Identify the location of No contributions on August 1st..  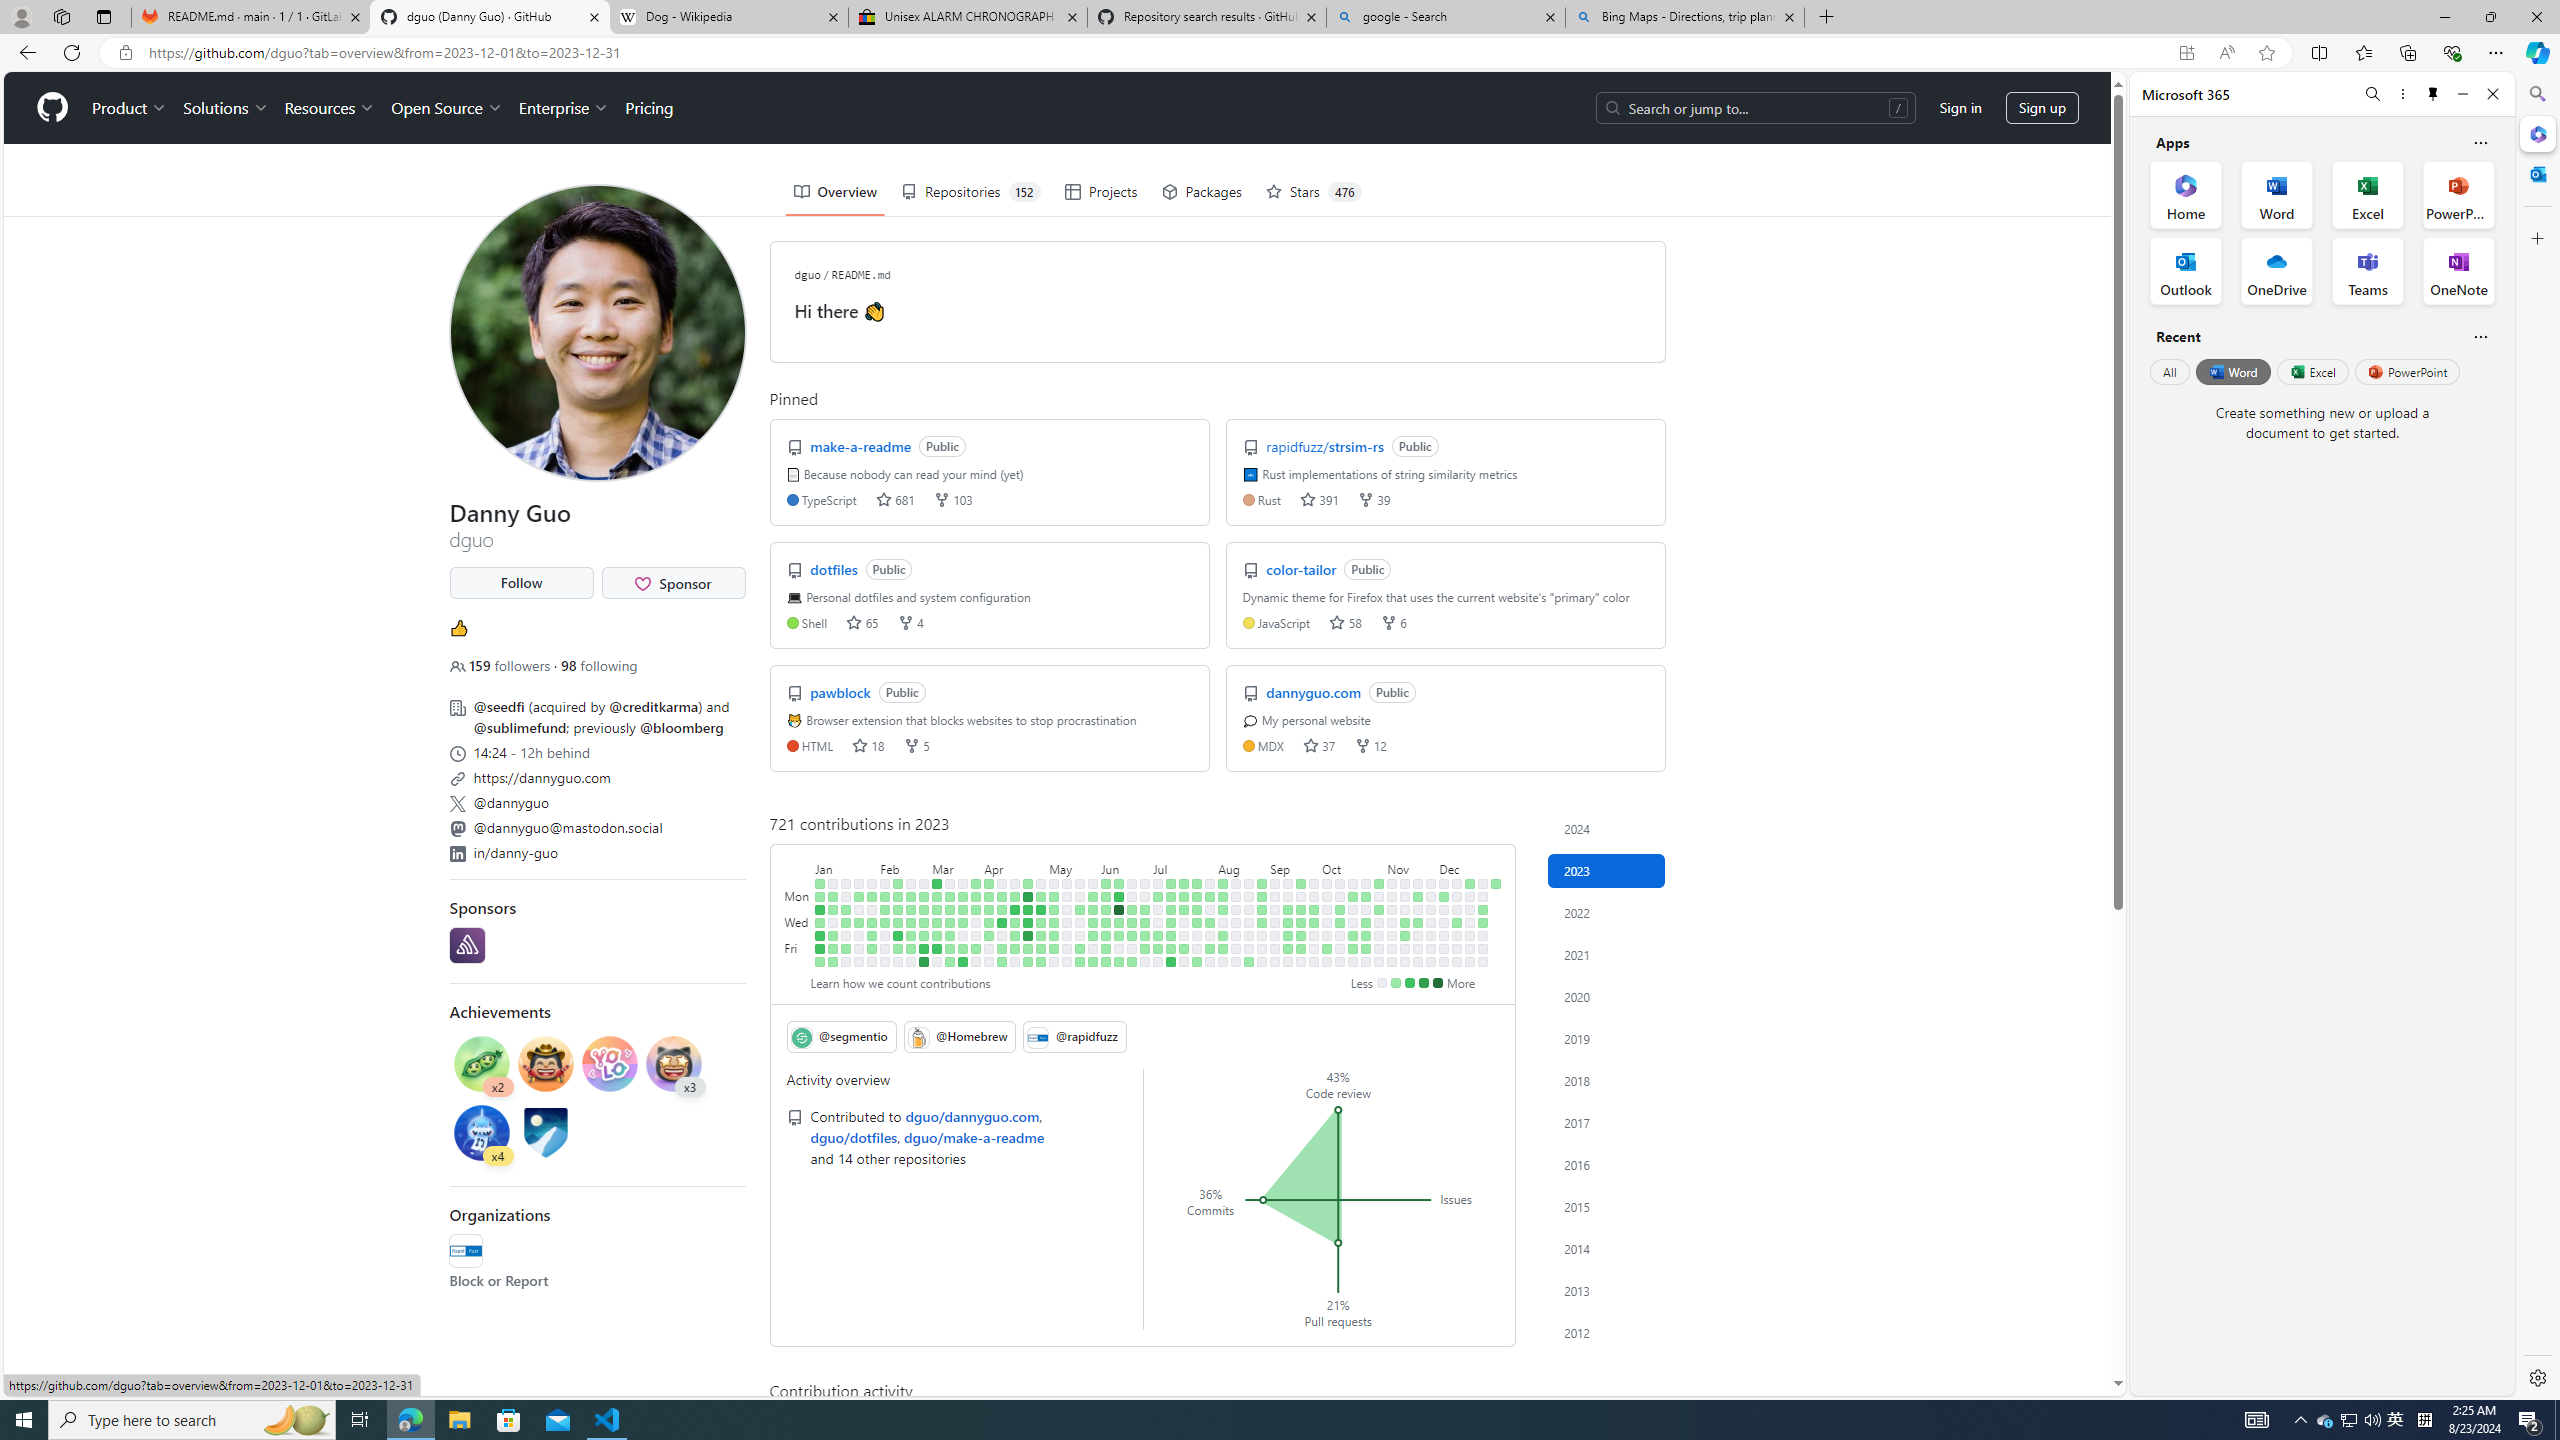
(1210, 909).